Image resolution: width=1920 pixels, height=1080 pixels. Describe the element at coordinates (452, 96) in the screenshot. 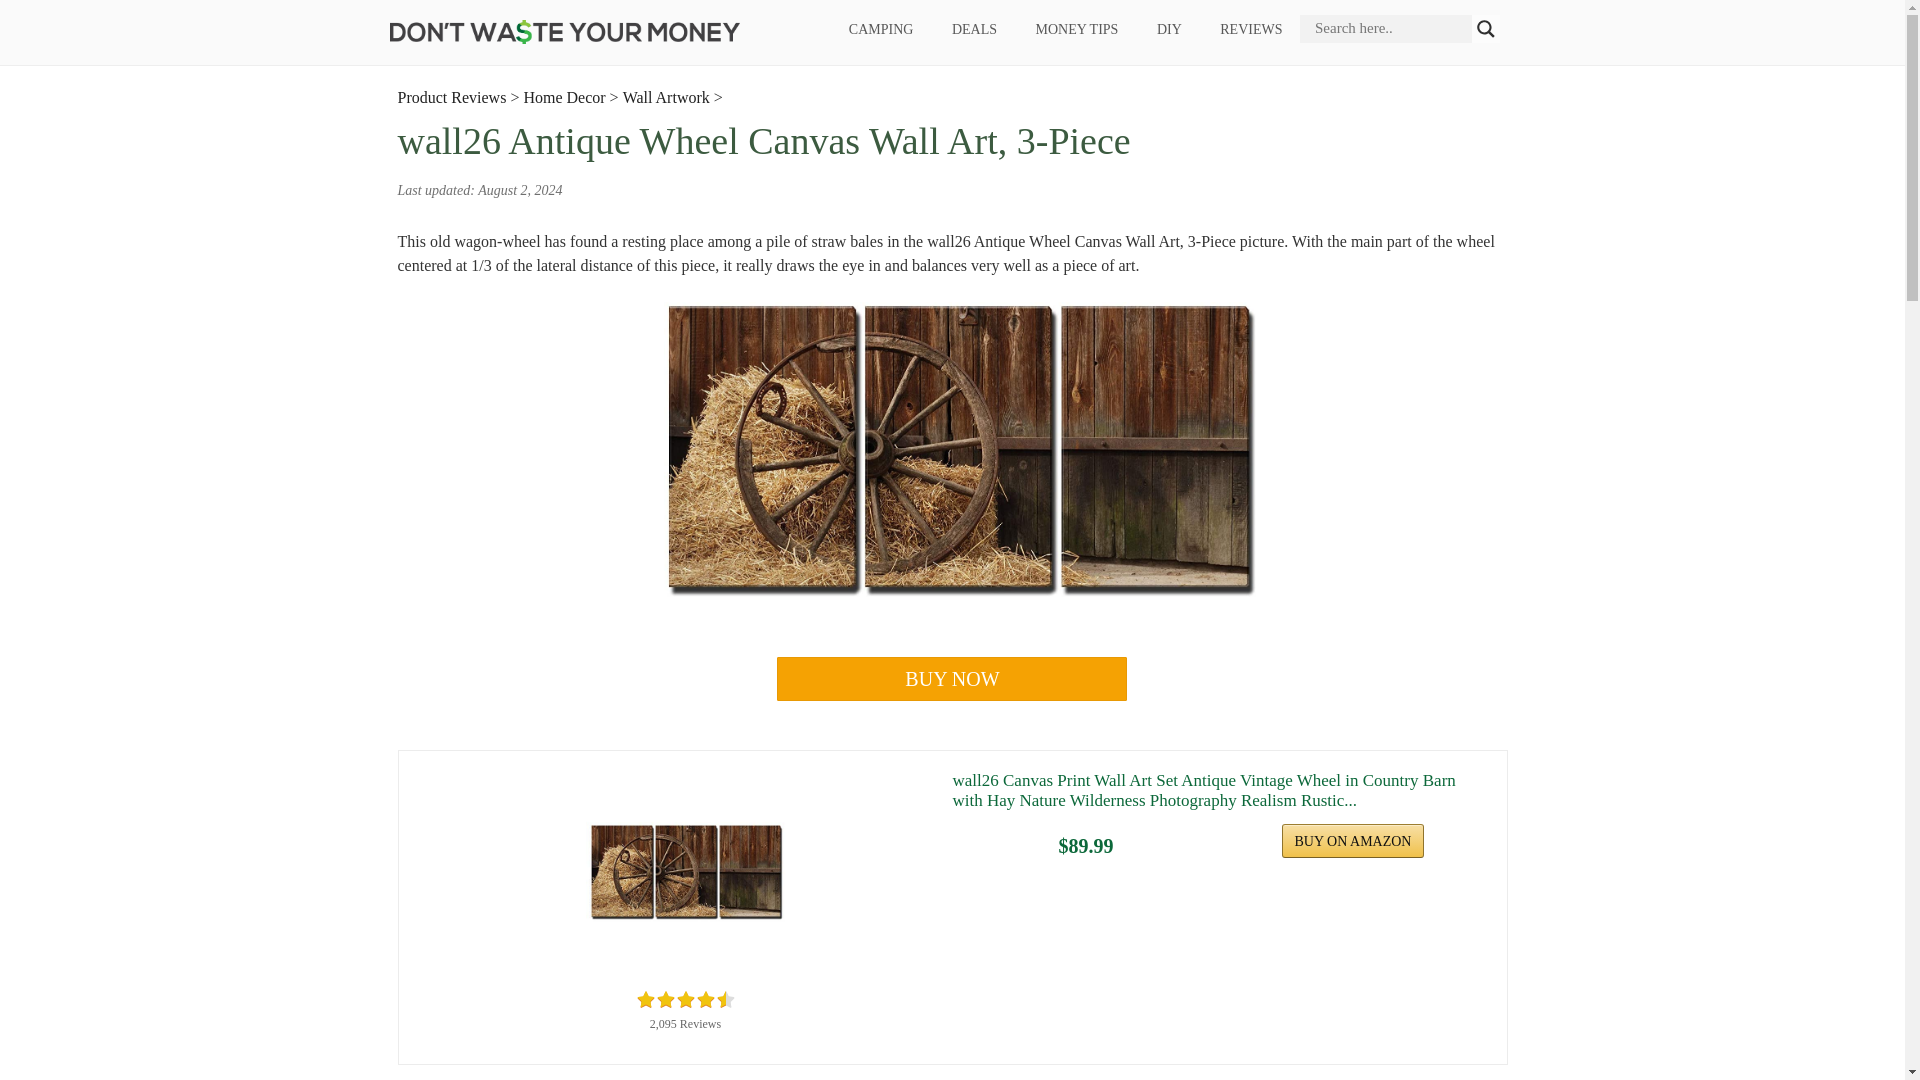

I see `Product Reviews` at that location.